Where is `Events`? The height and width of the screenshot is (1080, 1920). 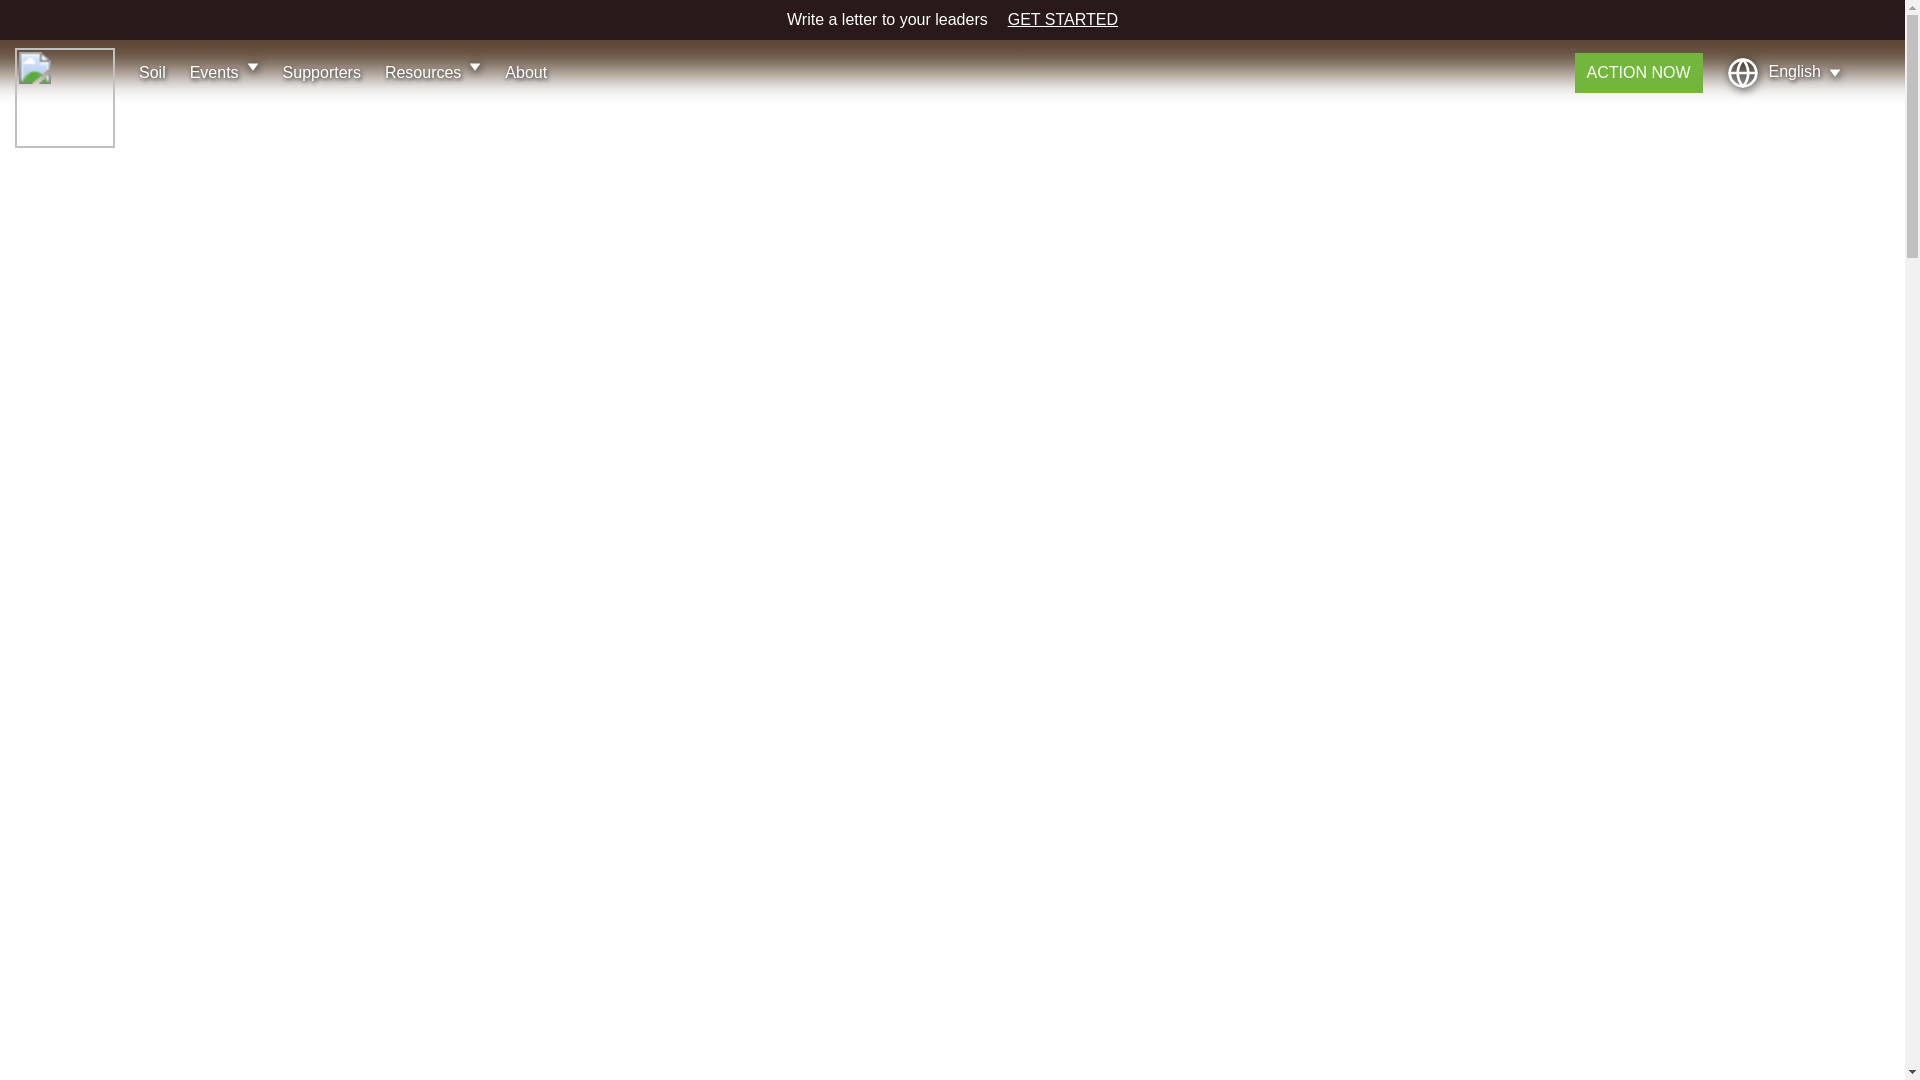 Events is located at coordinates (224, 72).